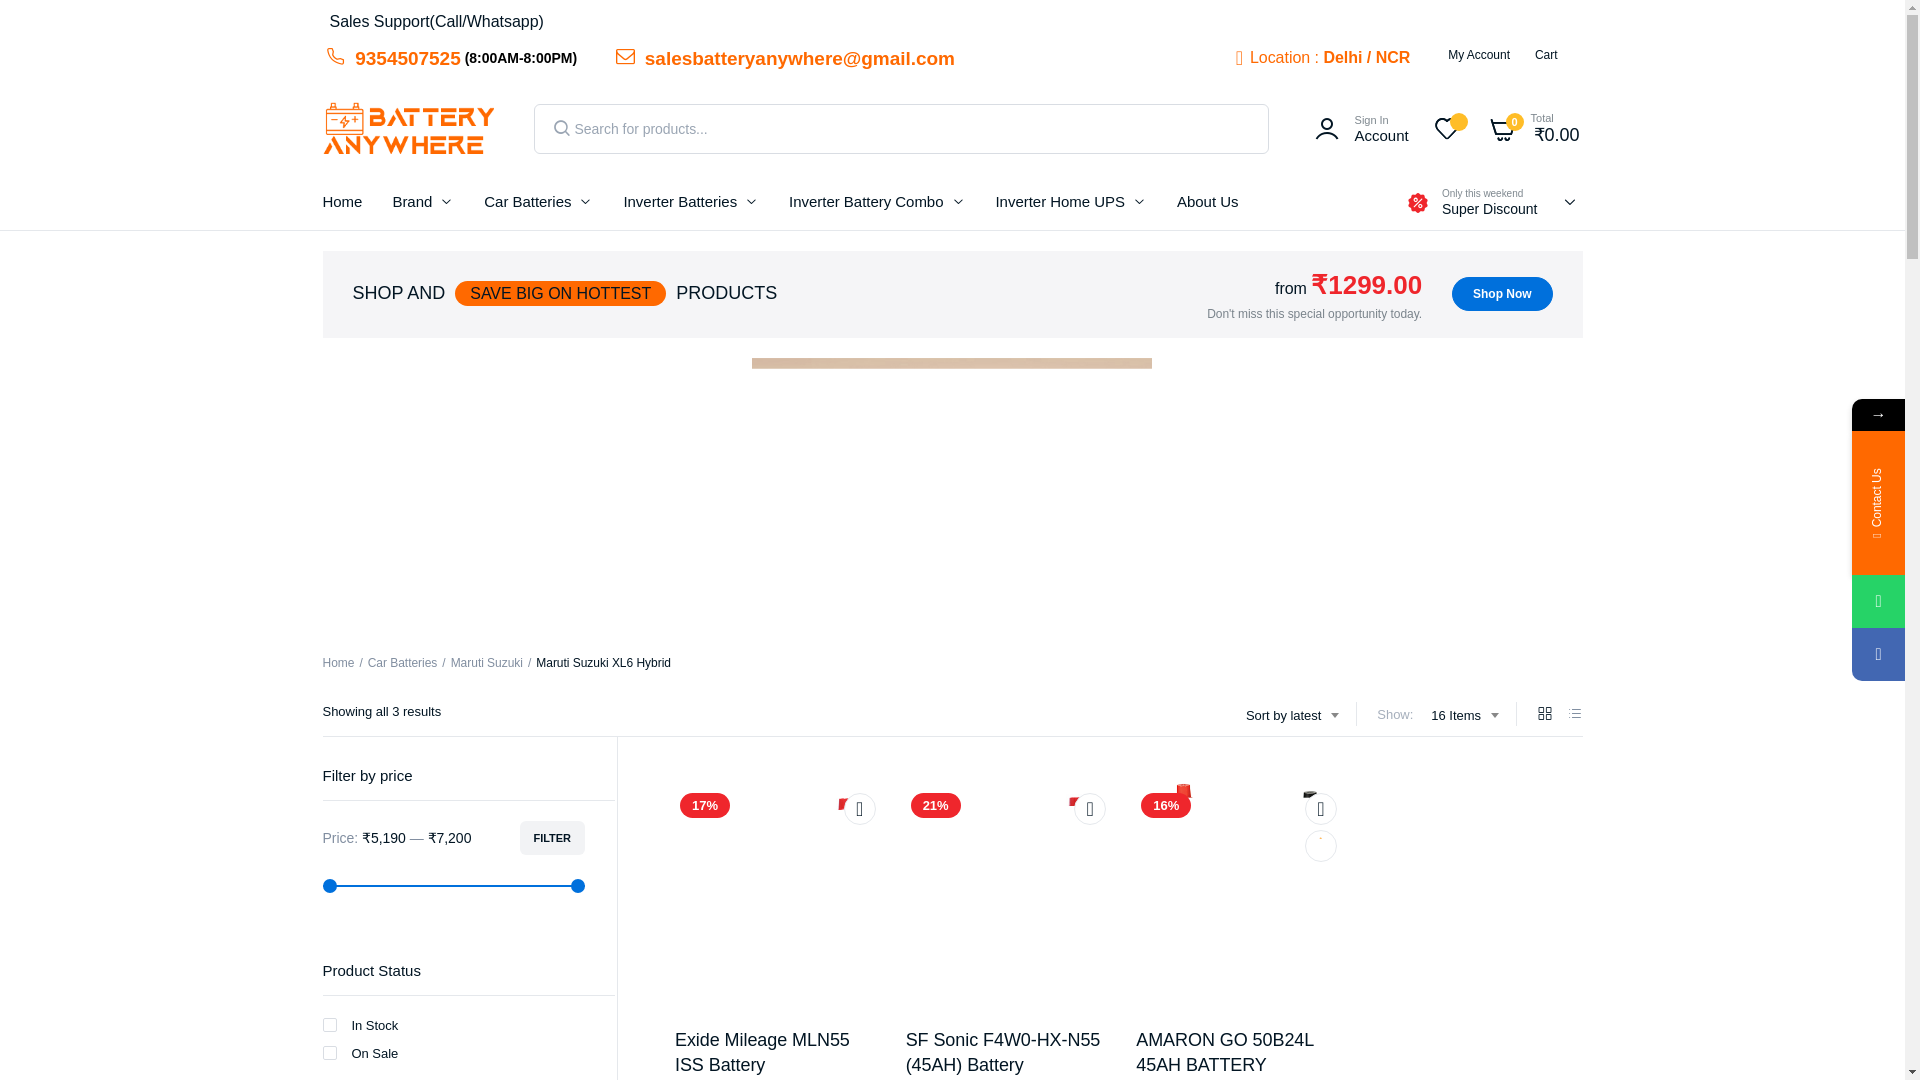  What do you see at coordinates (1292, 716) in the screenshot?
I see `Sort by latest` at bounding box center [1292, 716].